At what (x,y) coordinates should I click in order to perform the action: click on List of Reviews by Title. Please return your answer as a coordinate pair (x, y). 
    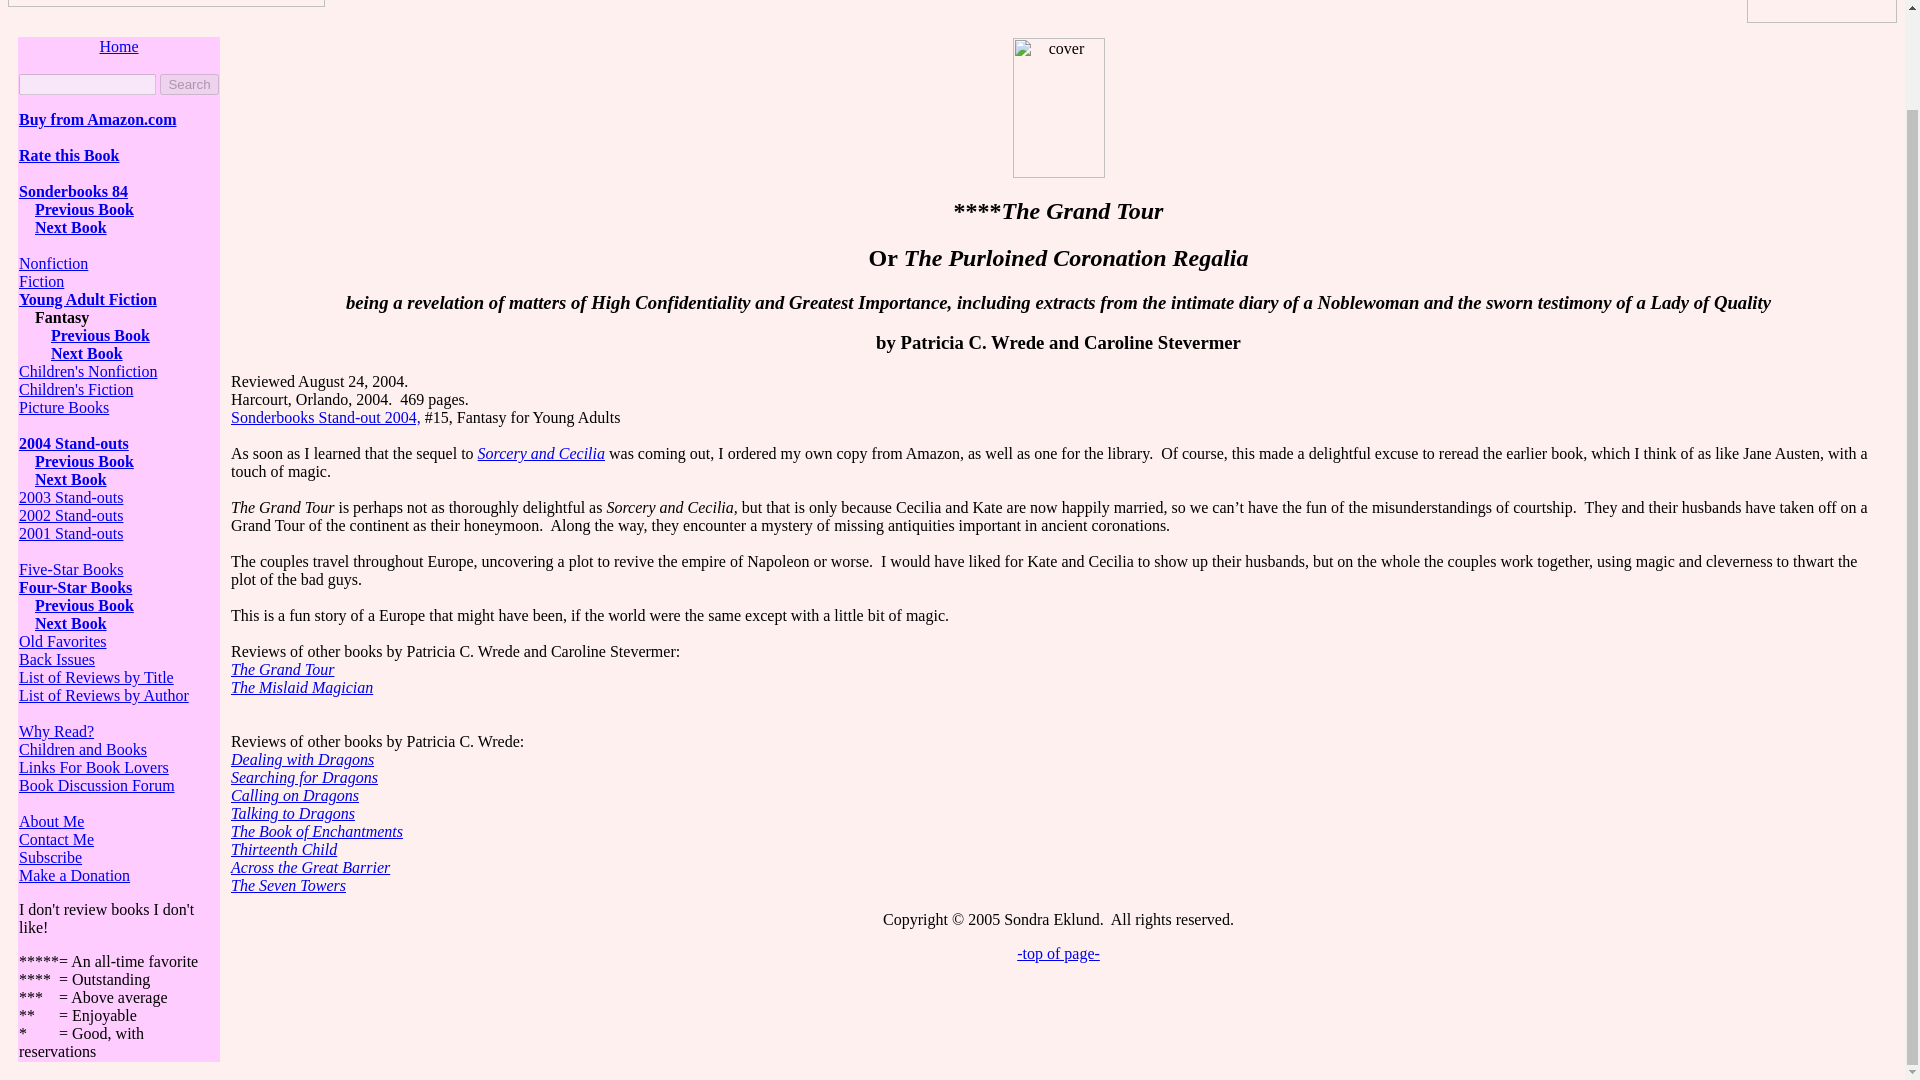
    Looking at the image, I should click on (96, 676).